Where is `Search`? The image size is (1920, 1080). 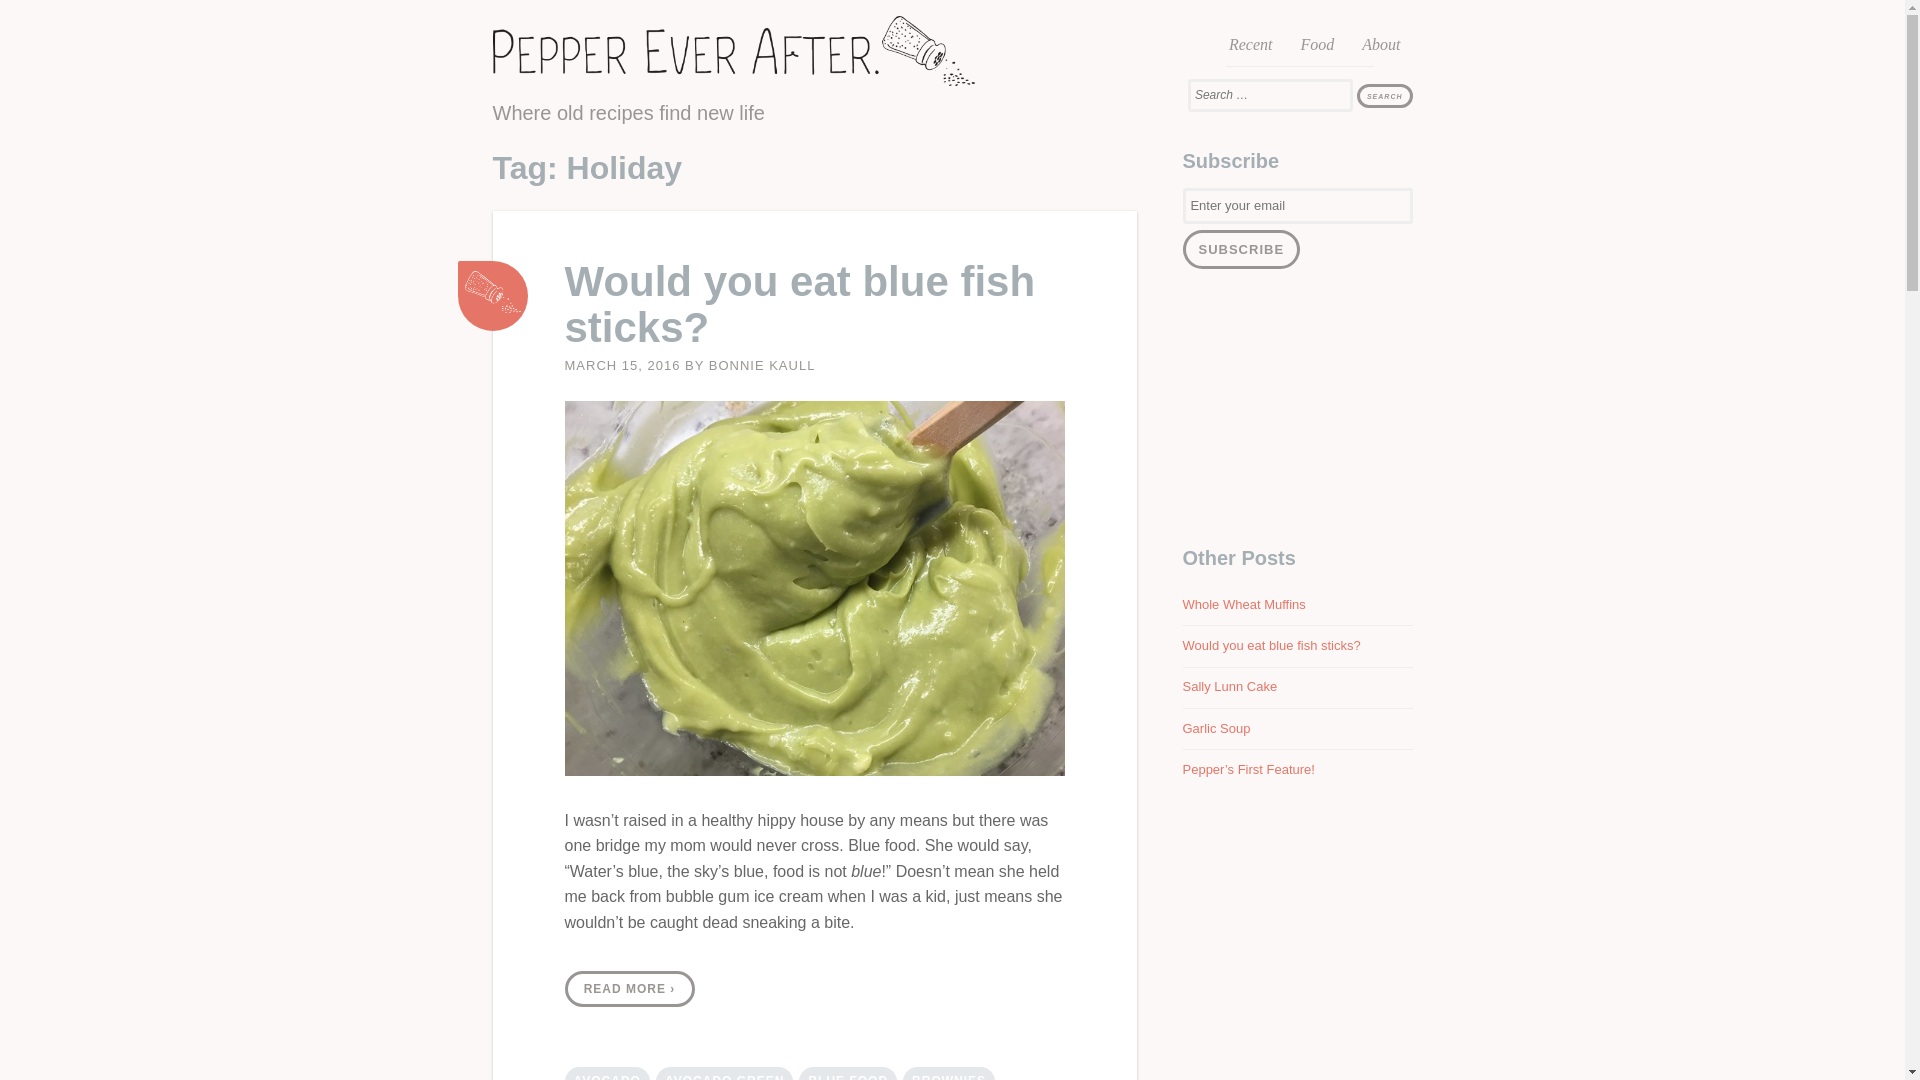
Search is located at coordinates (1385, 96).